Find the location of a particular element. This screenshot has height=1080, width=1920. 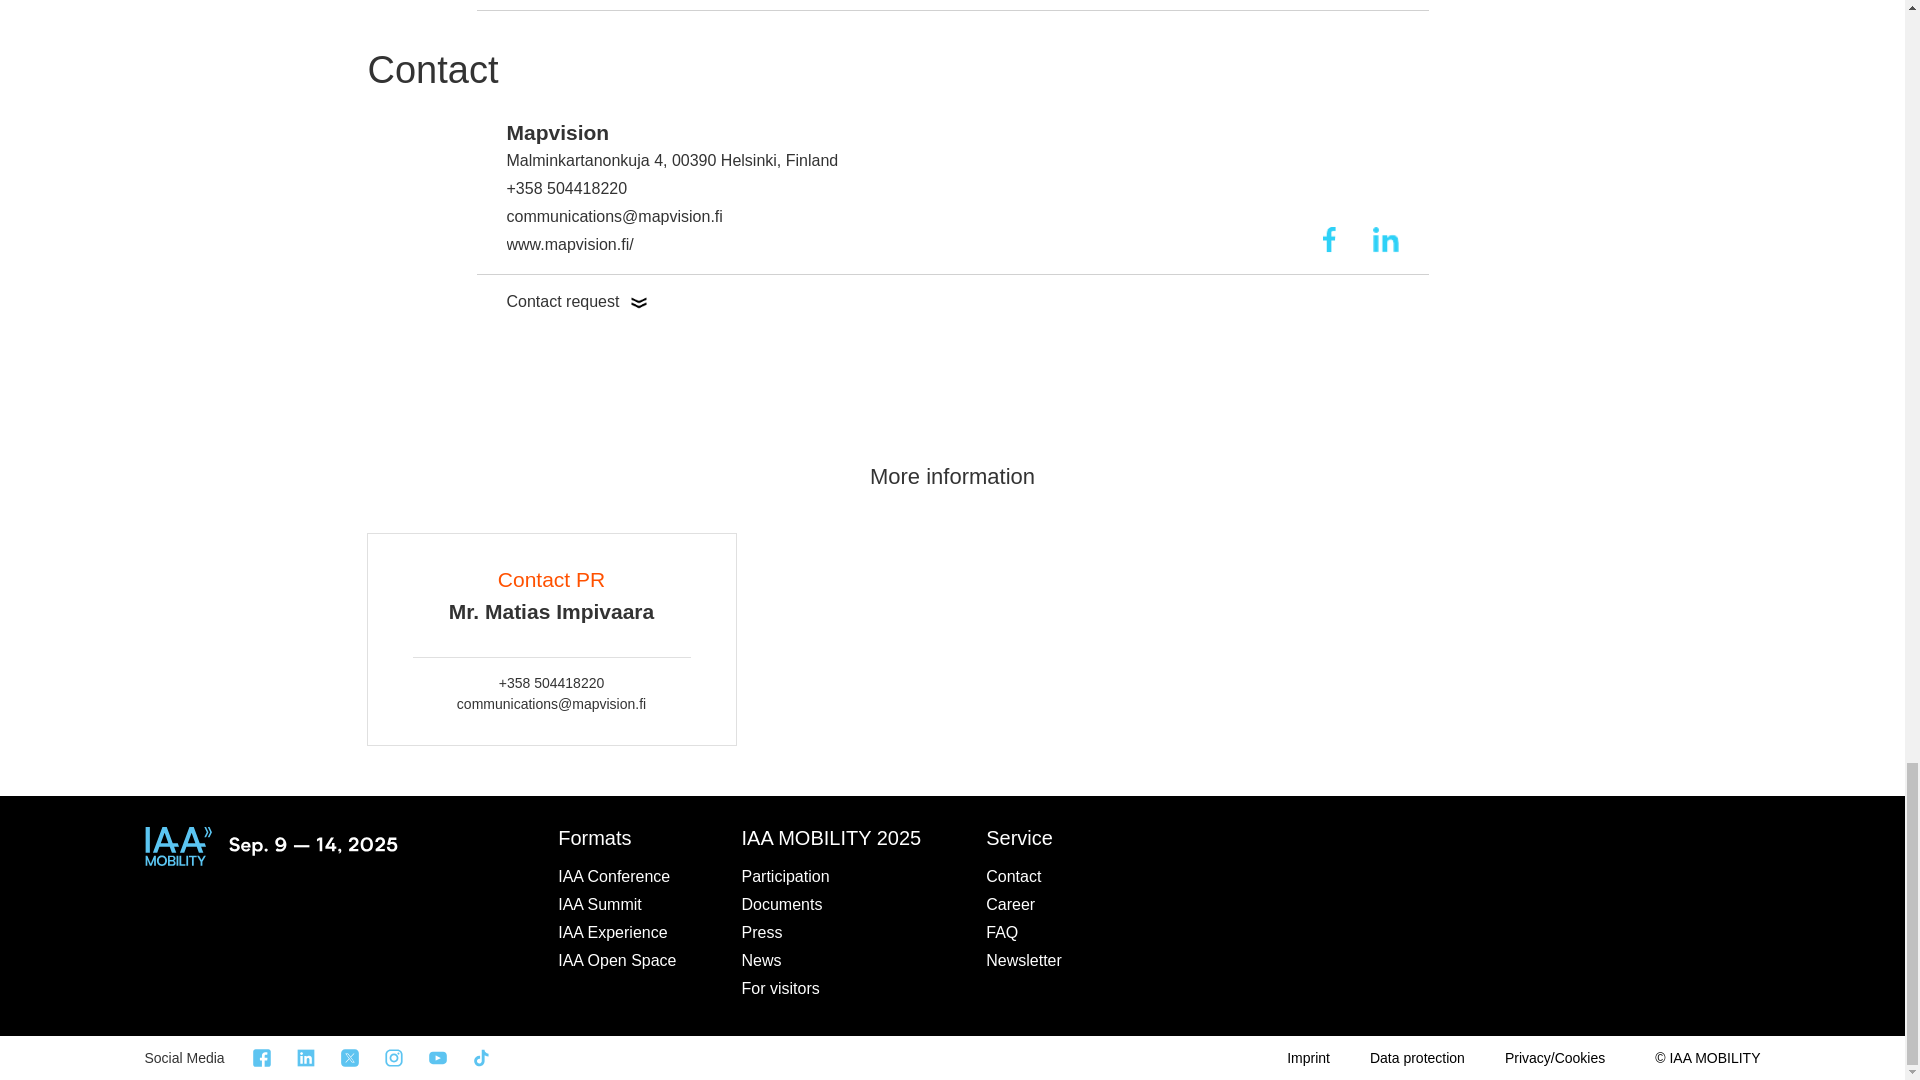

More information is located at coordinates (952, 431).